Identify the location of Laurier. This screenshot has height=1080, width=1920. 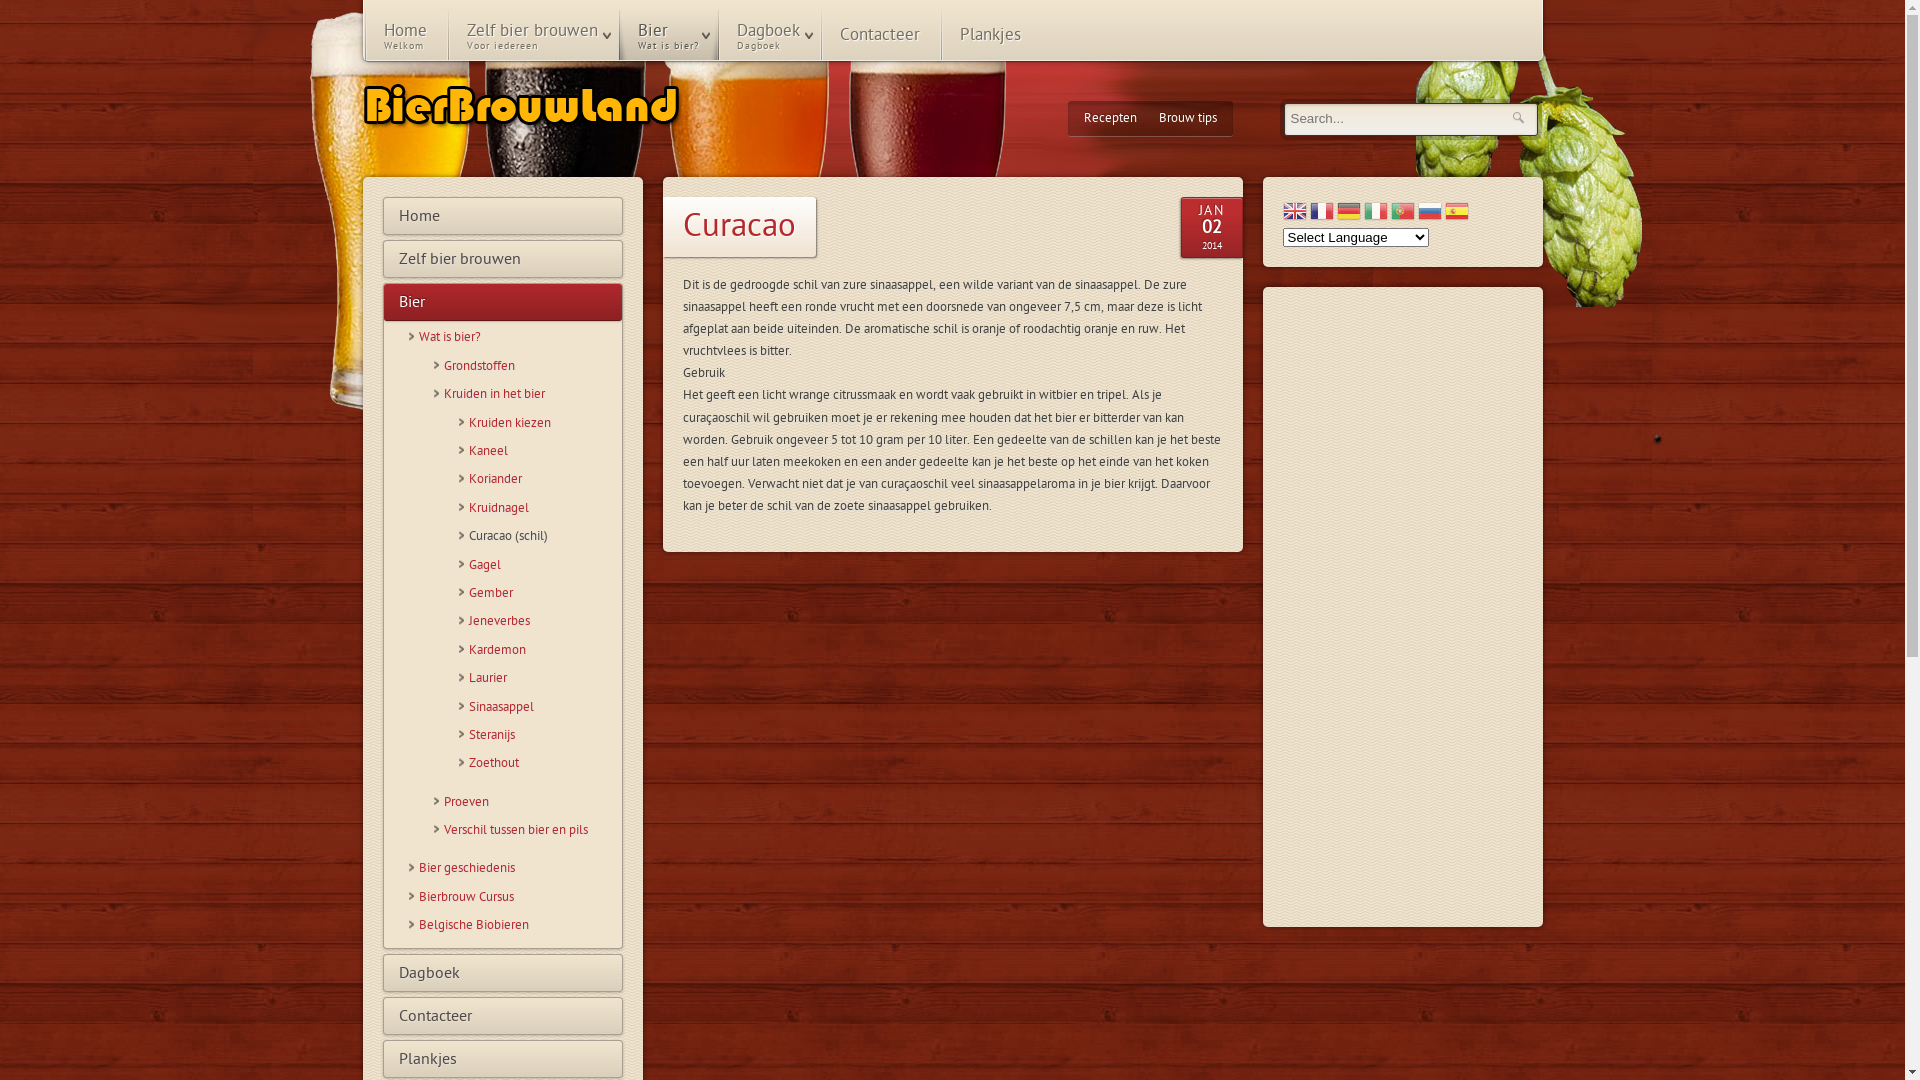
(540, 678).